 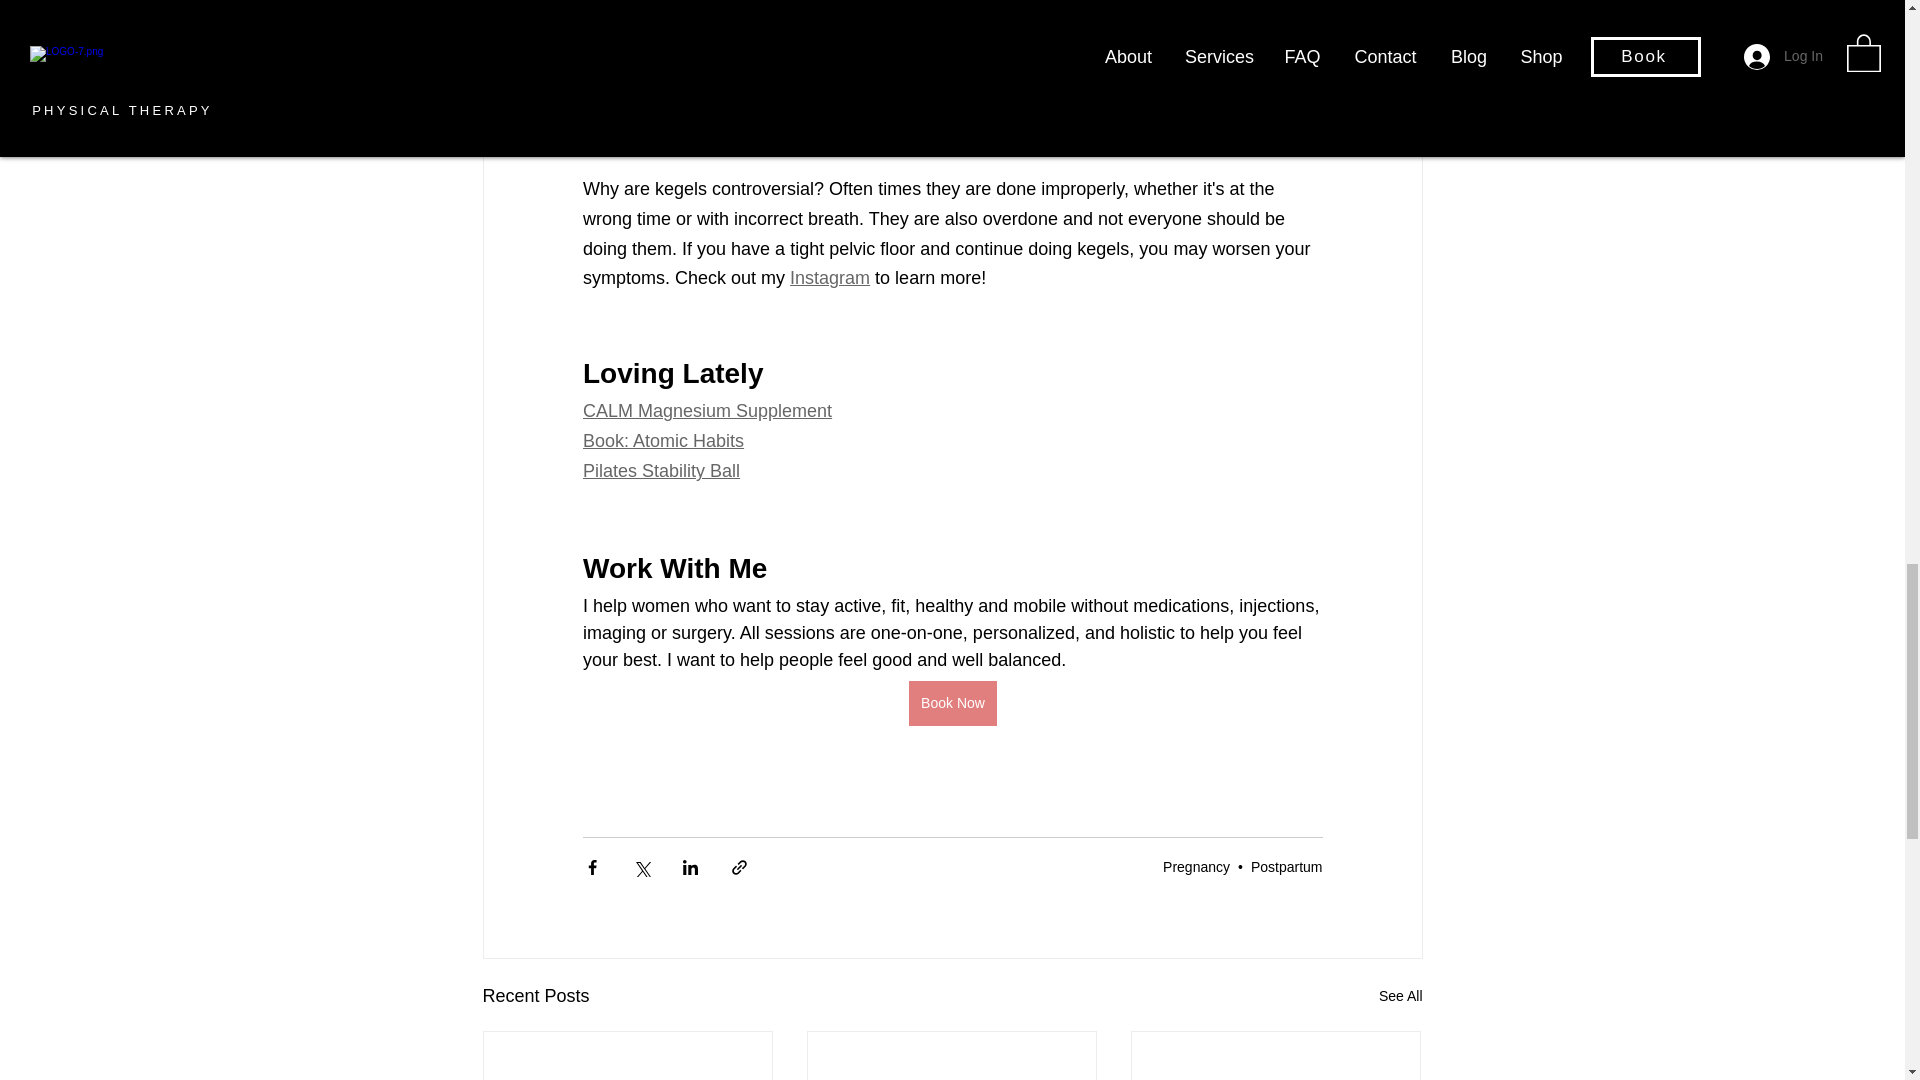 I want to click on Book Now, so click(x=952, y=703).